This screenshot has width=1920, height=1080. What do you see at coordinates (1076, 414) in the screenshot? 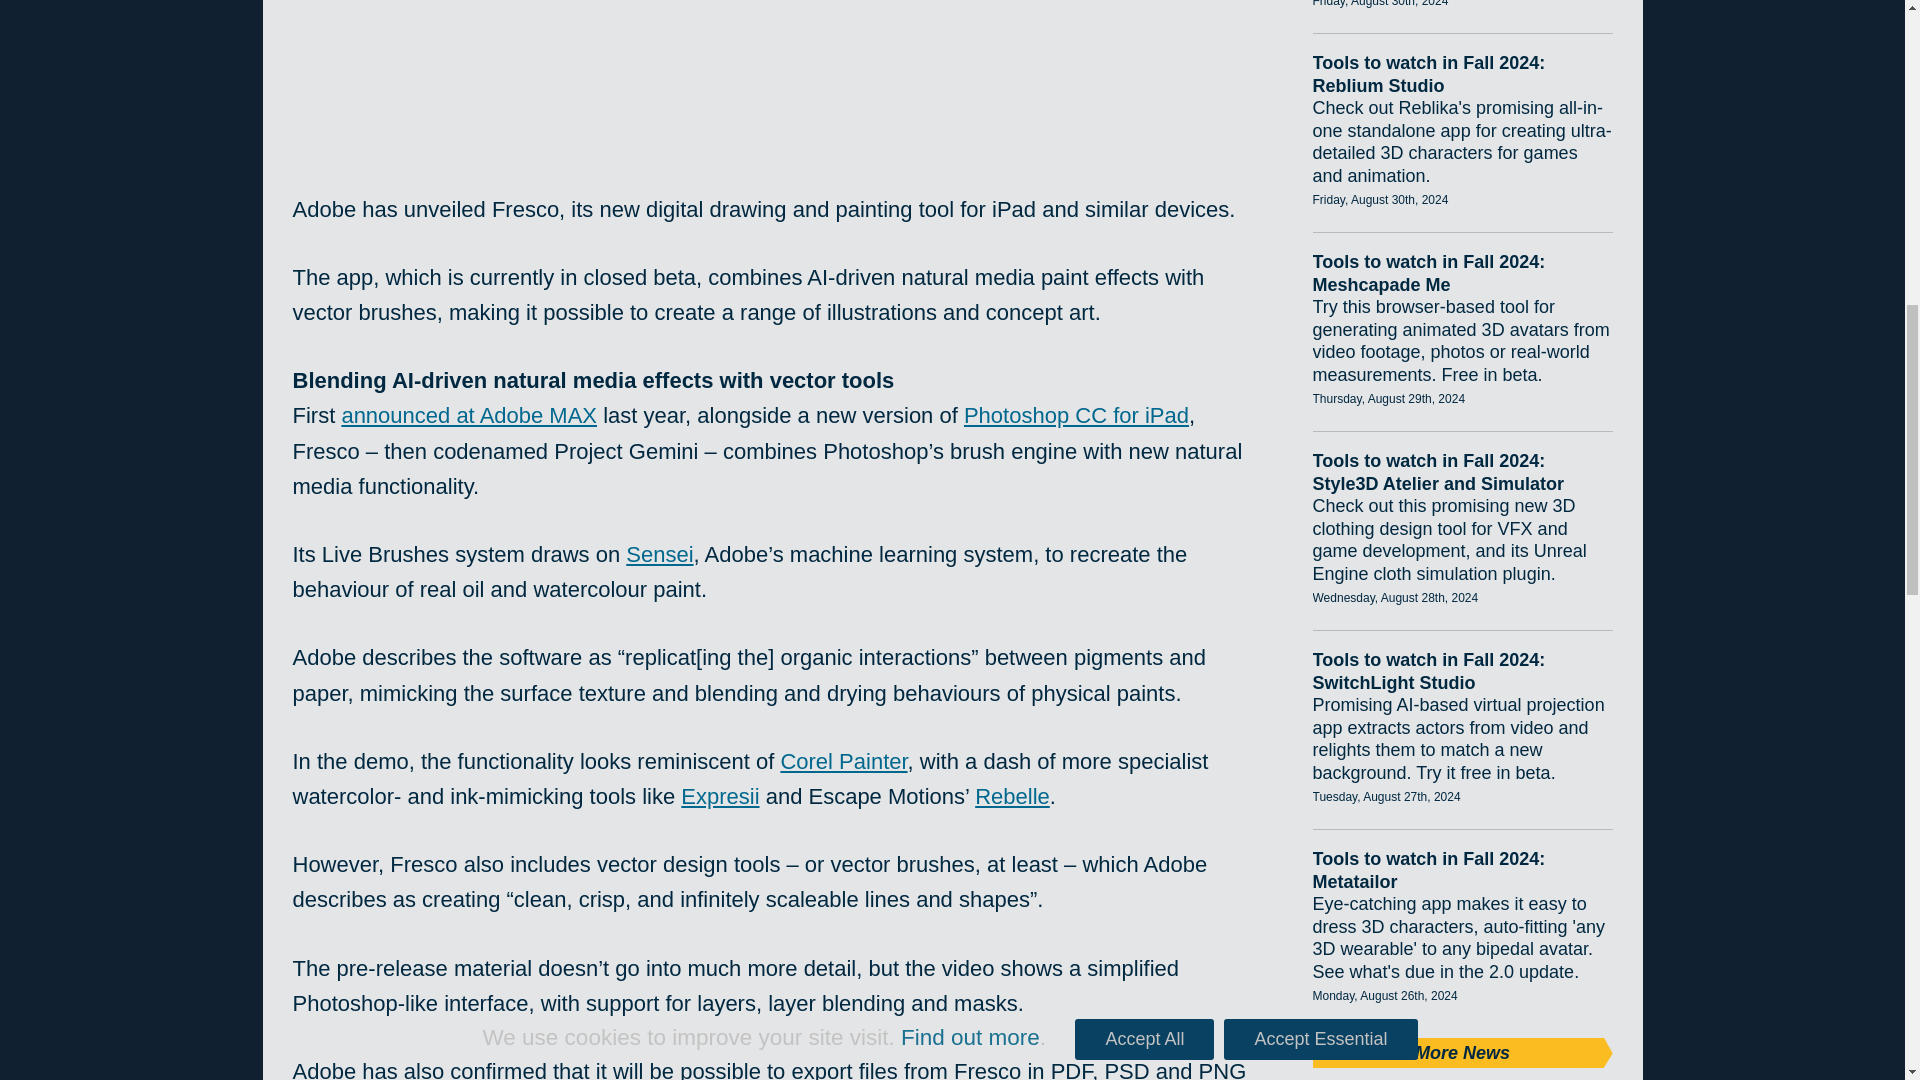
I see `Photoshop CC for iPad` at bounding box center [1076, 414].